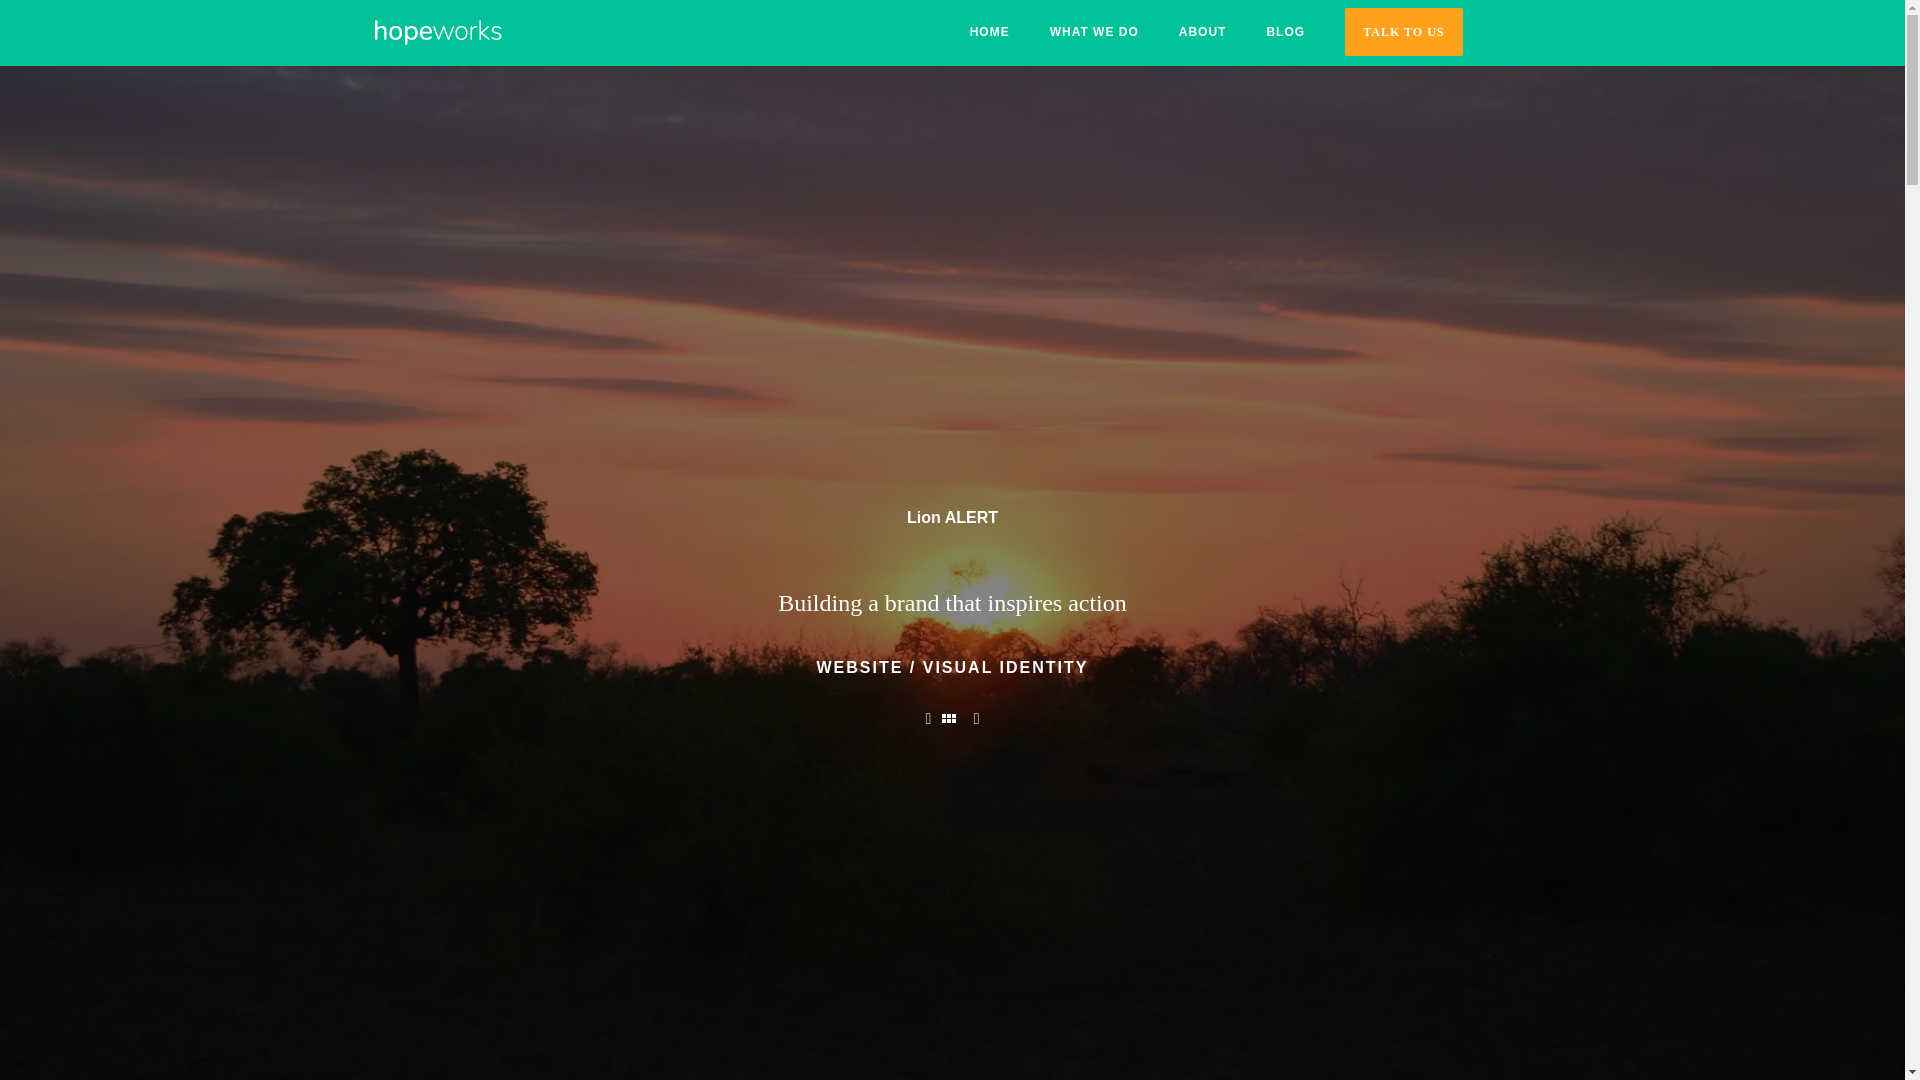  What do you see at coordinates (1094, 31) in the screenshot?
I see `WHAT WE DO` at bounding box center [1094, 31].